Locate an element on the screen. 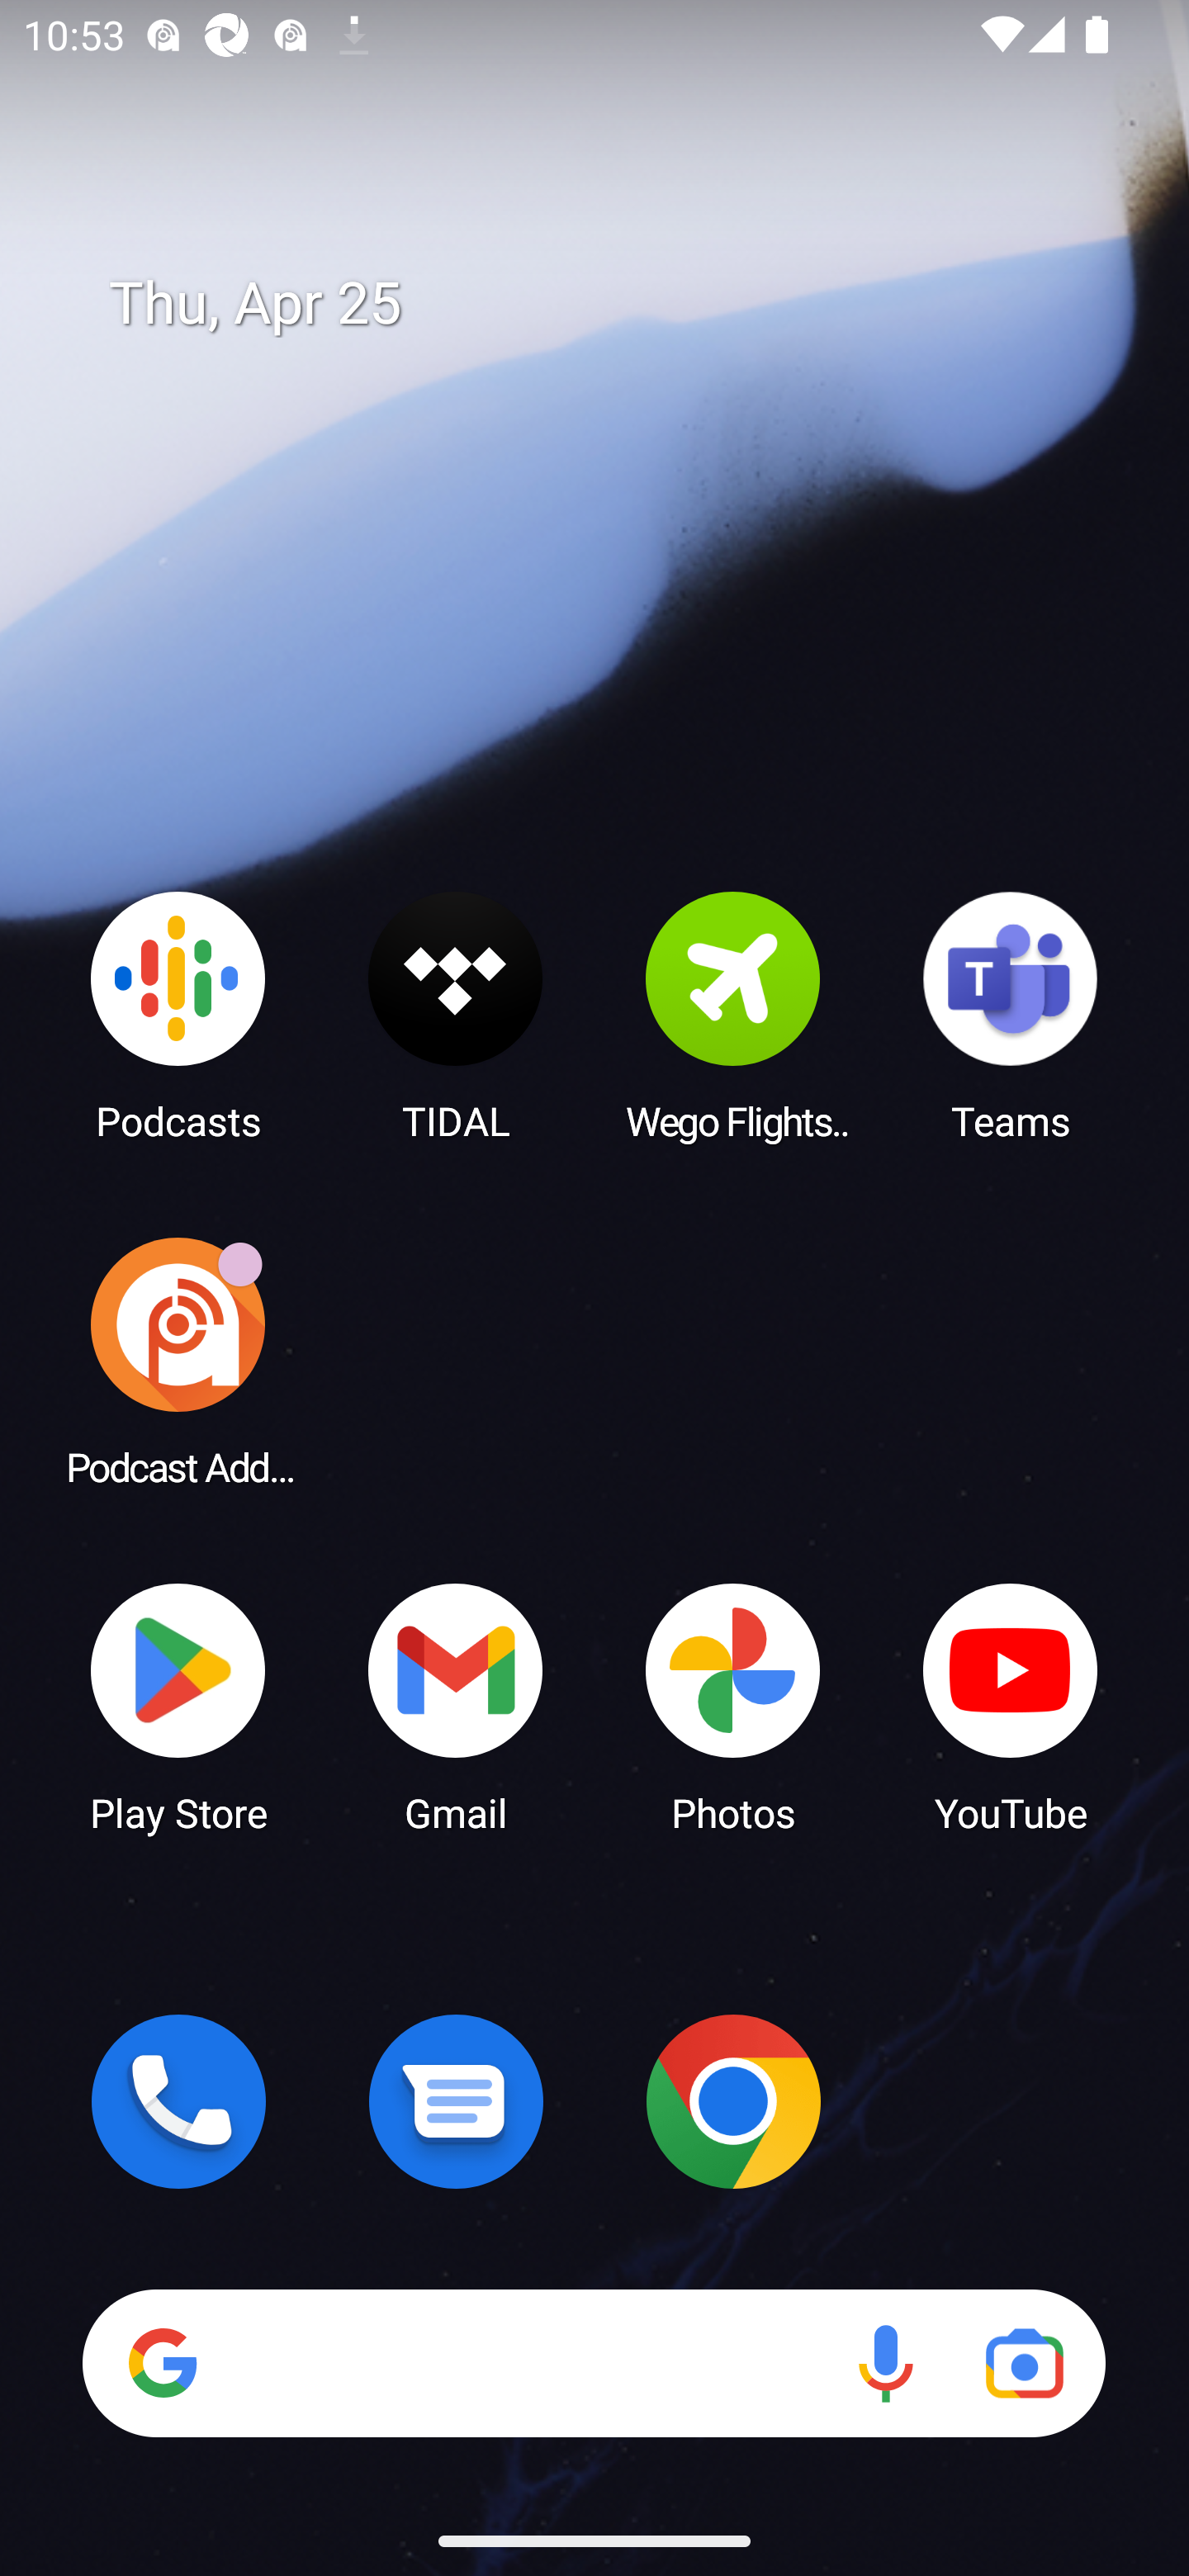 The width and height of the screenshot is (1189, 2576). Google Lens is located at coordinates (1024, 2363).